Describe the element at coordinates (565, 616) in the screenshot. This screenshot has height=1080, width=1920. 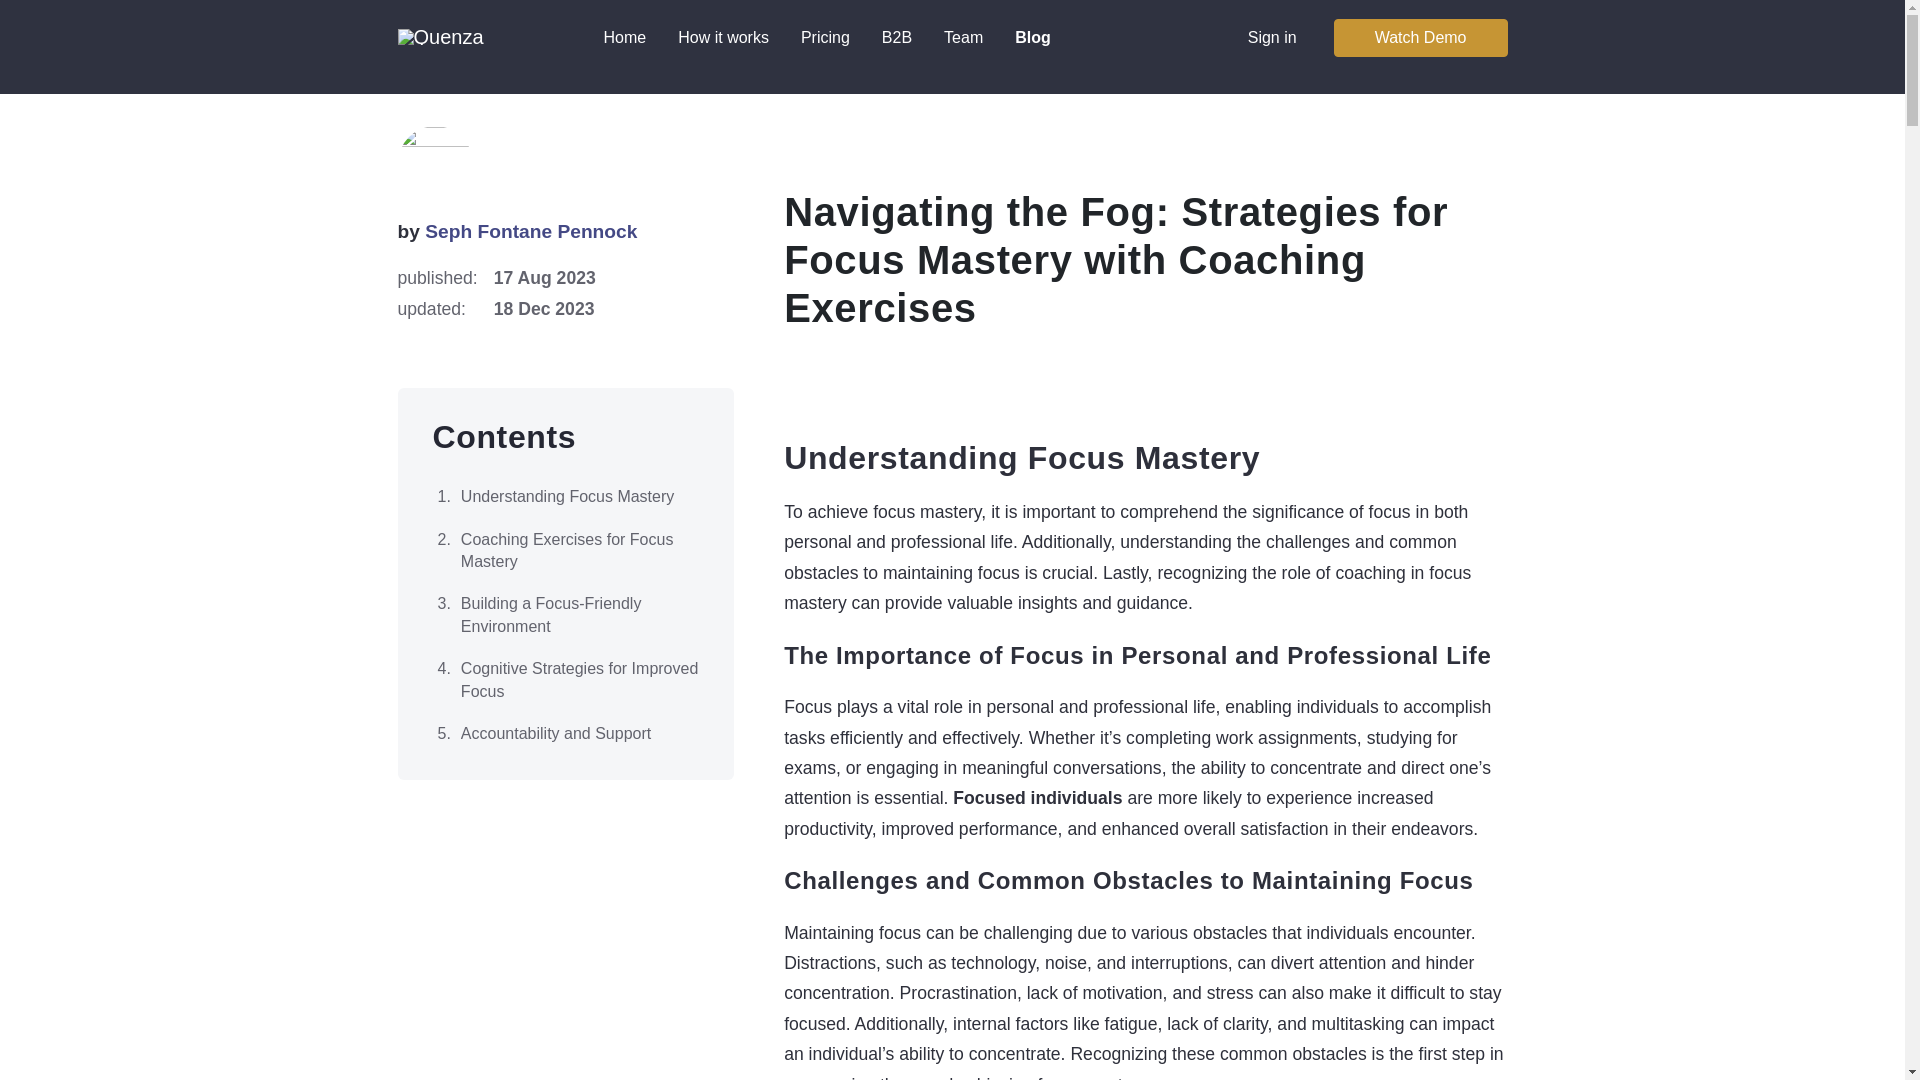
I see `Building a Focus-Friendly Environment` at that location.